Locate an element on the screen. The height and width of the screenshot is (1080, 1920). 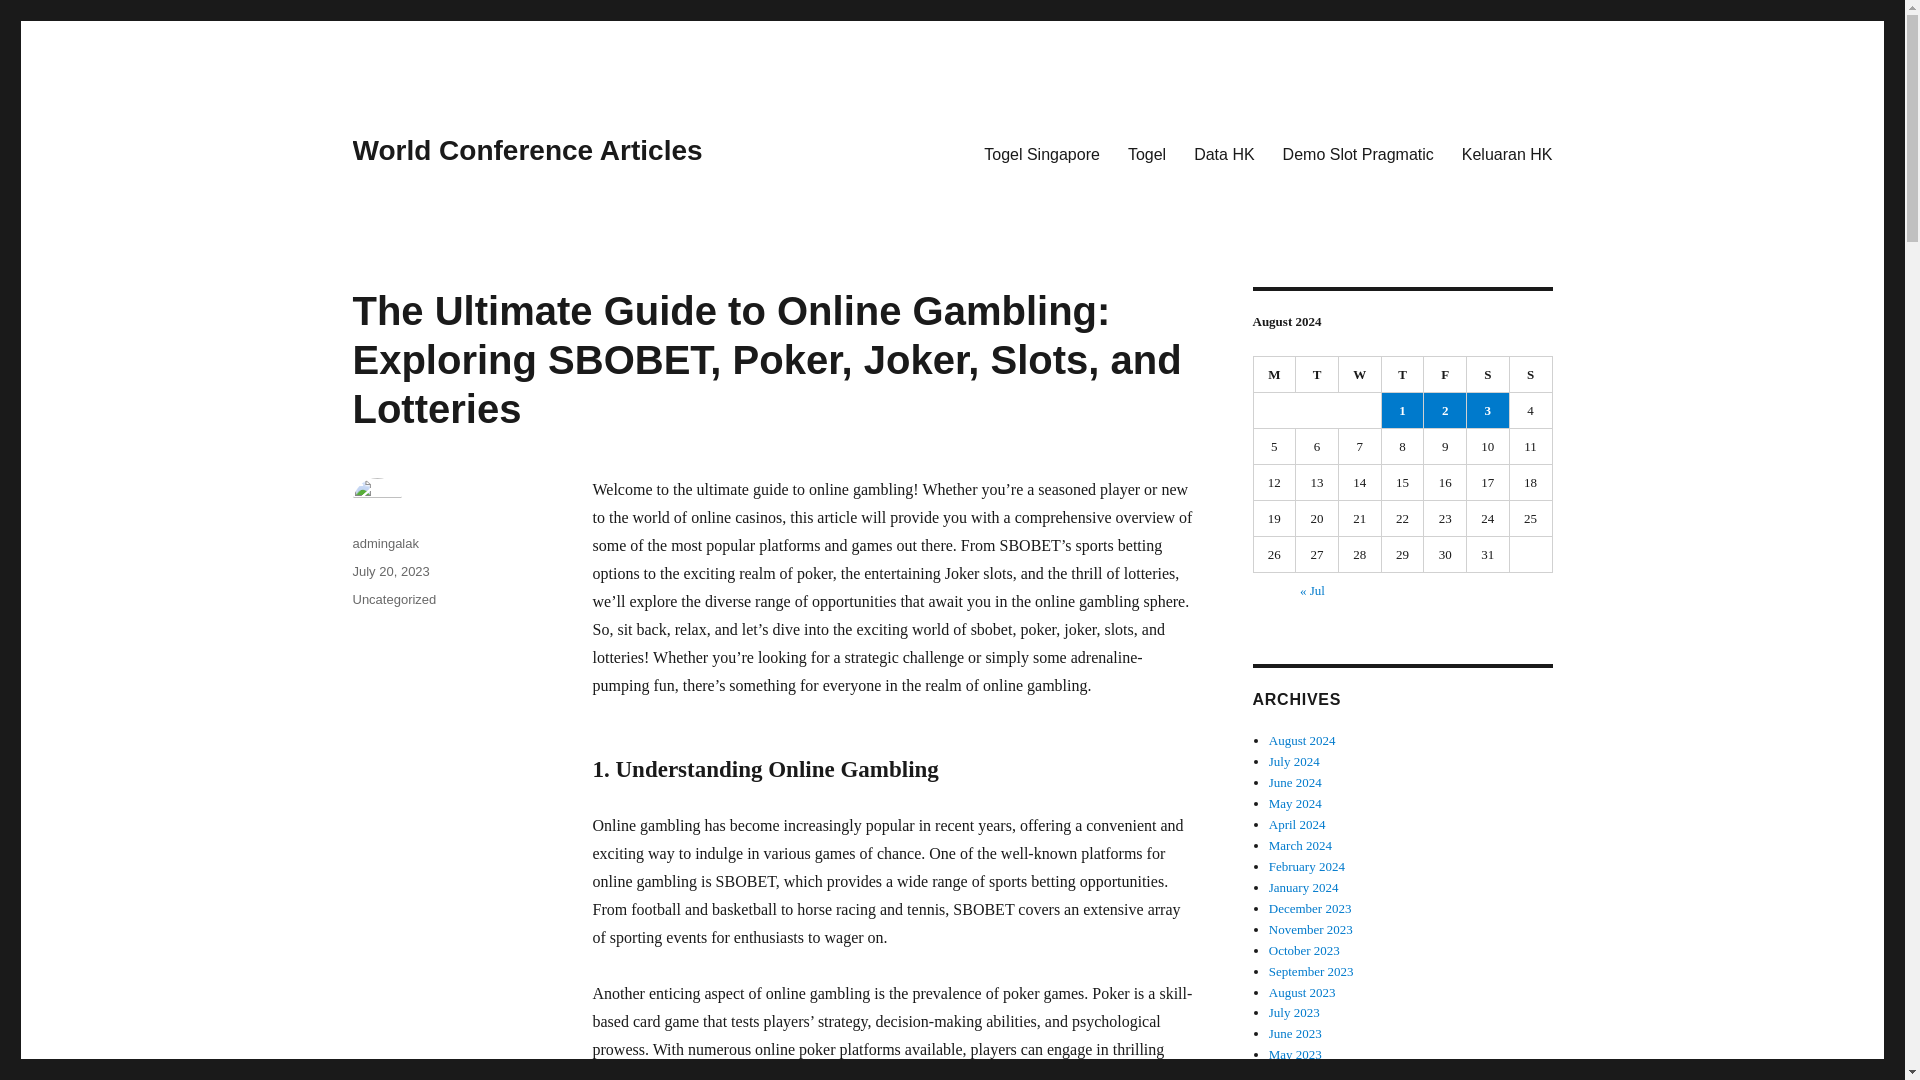
World Conference Articles is located at coordinates (526, 150).